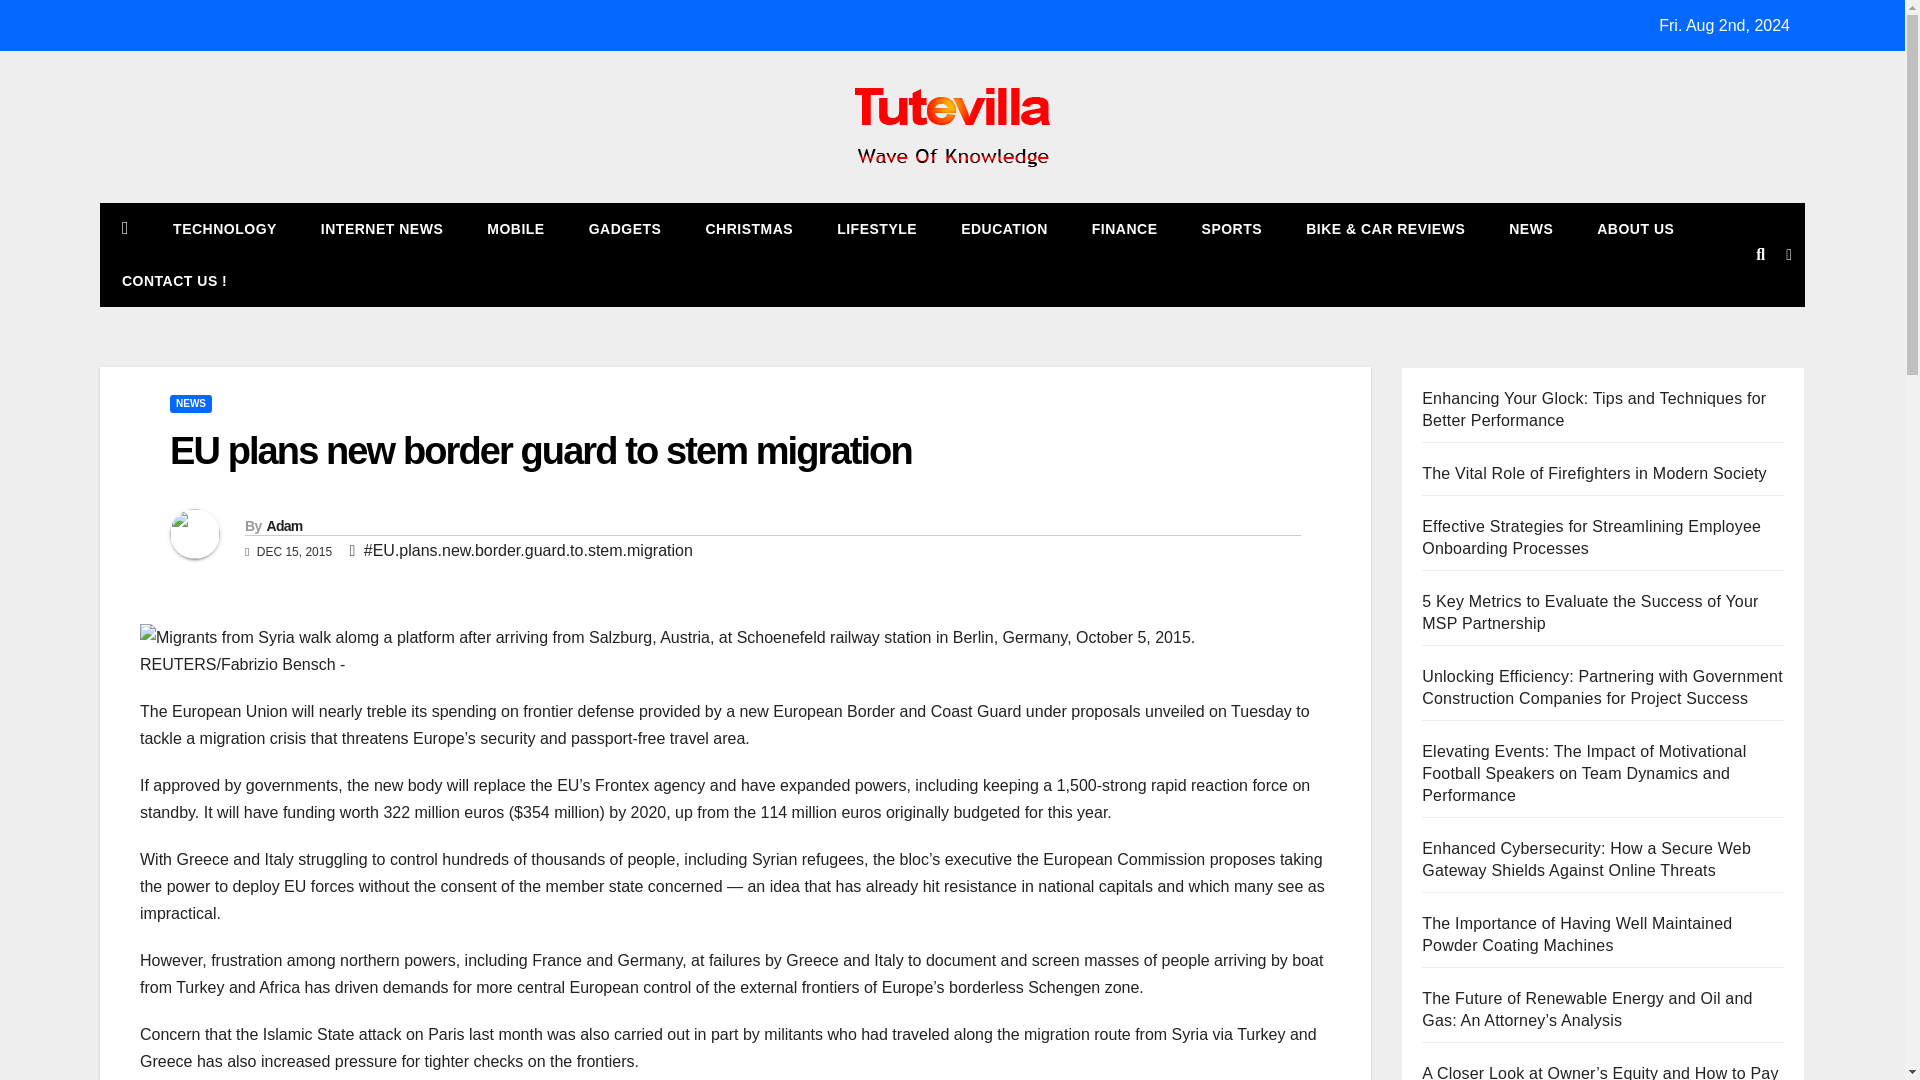  Describe the element at coordinates (382, 228) in the screenshot. I see `INTERNET NEWS` at that location.